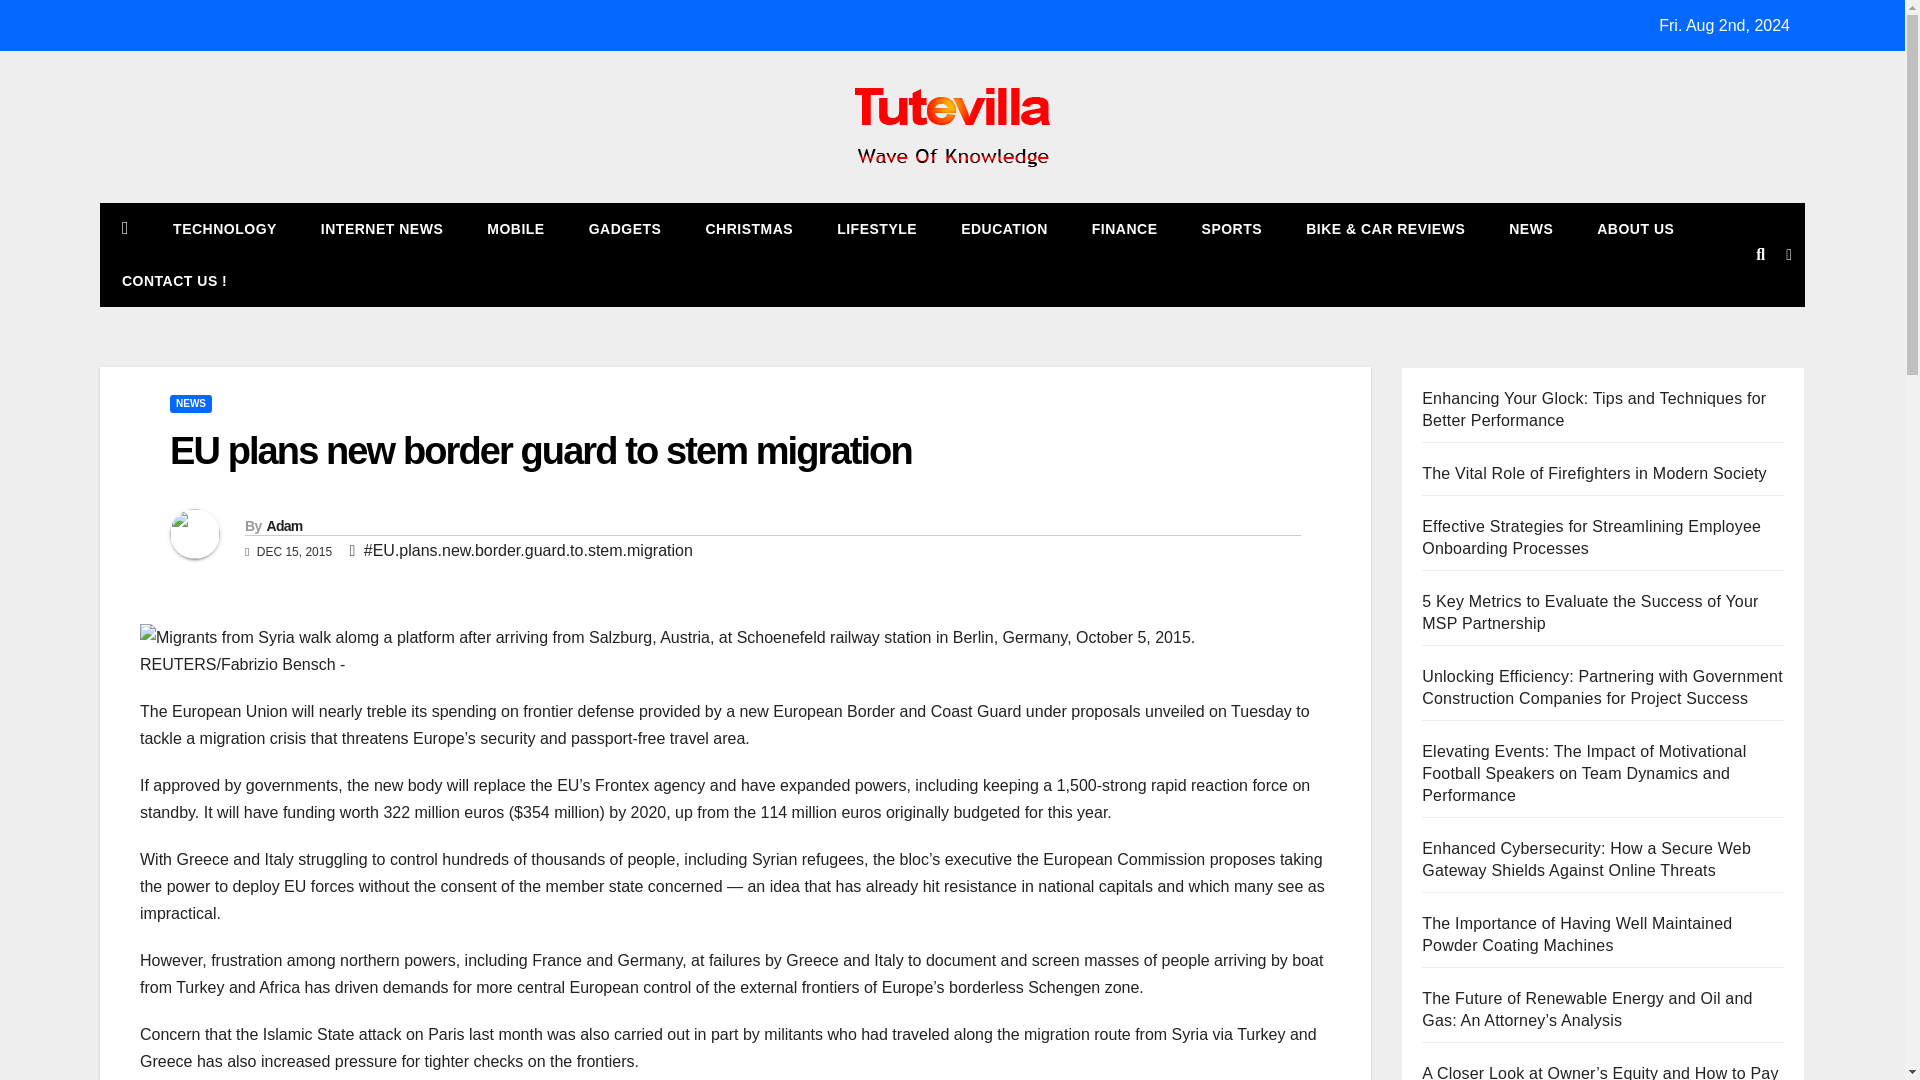  Describe the element at coordinates (382, 228) in the screenshot. I see `INTERNET NEWS` at that location.